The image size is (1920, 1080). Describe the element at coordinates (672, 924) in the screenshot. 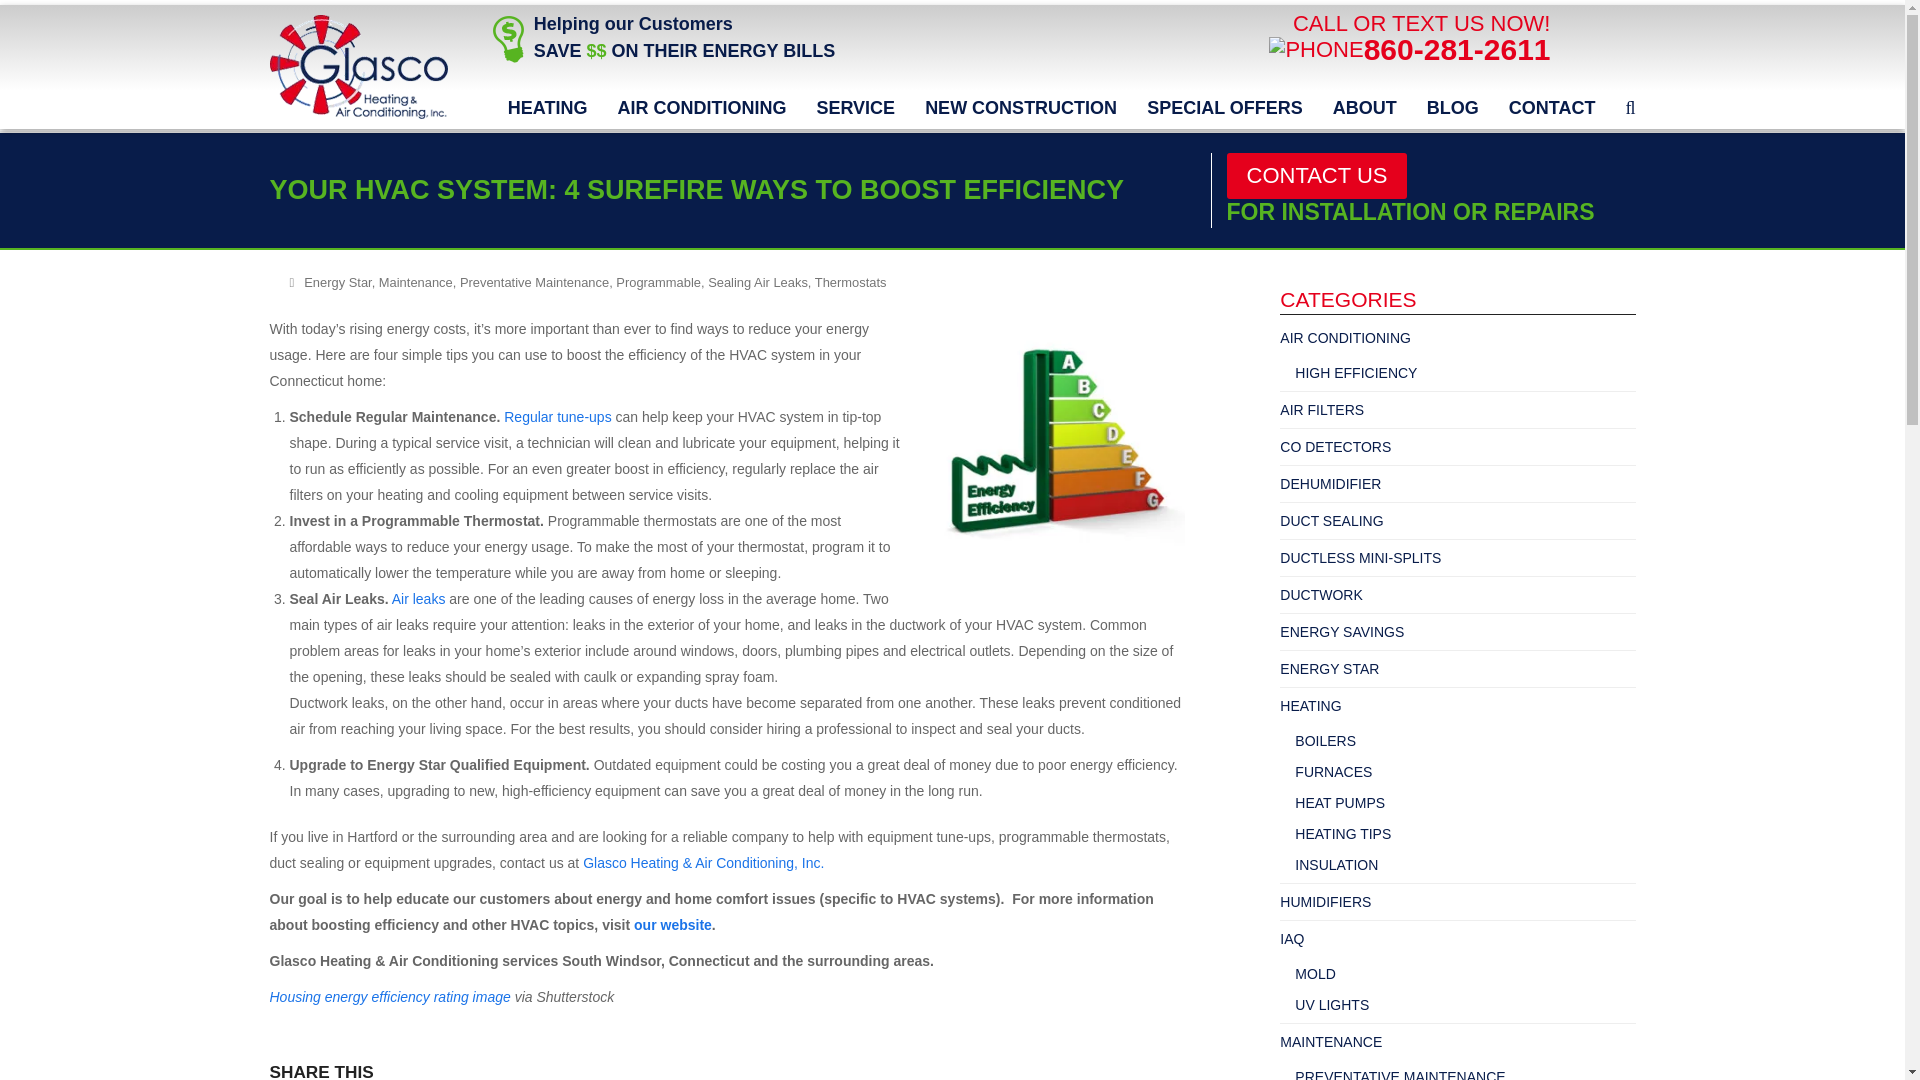

I see `our website` at that location.